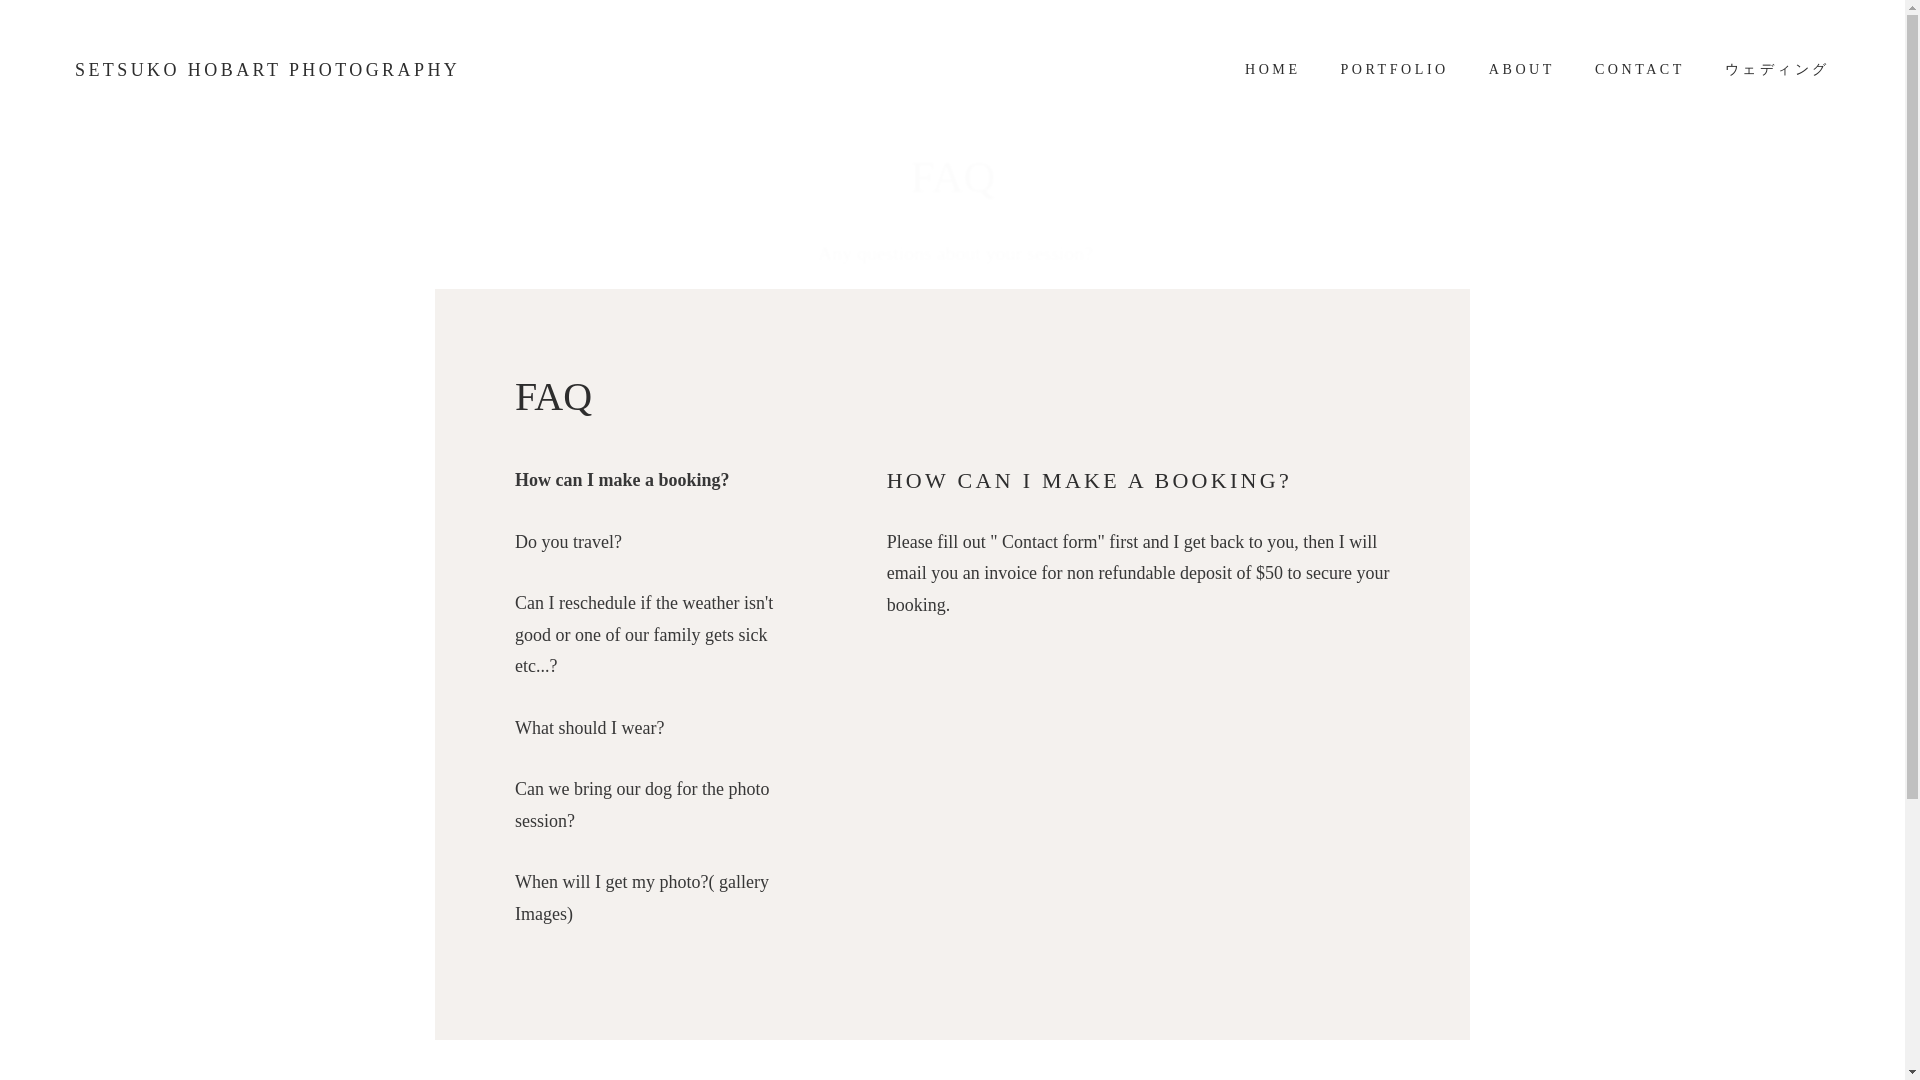 This screenshot has width=1920, height=1080. I want to click on SETSUKO HOBART PHOTOGRAPHY, so click(267, 70).